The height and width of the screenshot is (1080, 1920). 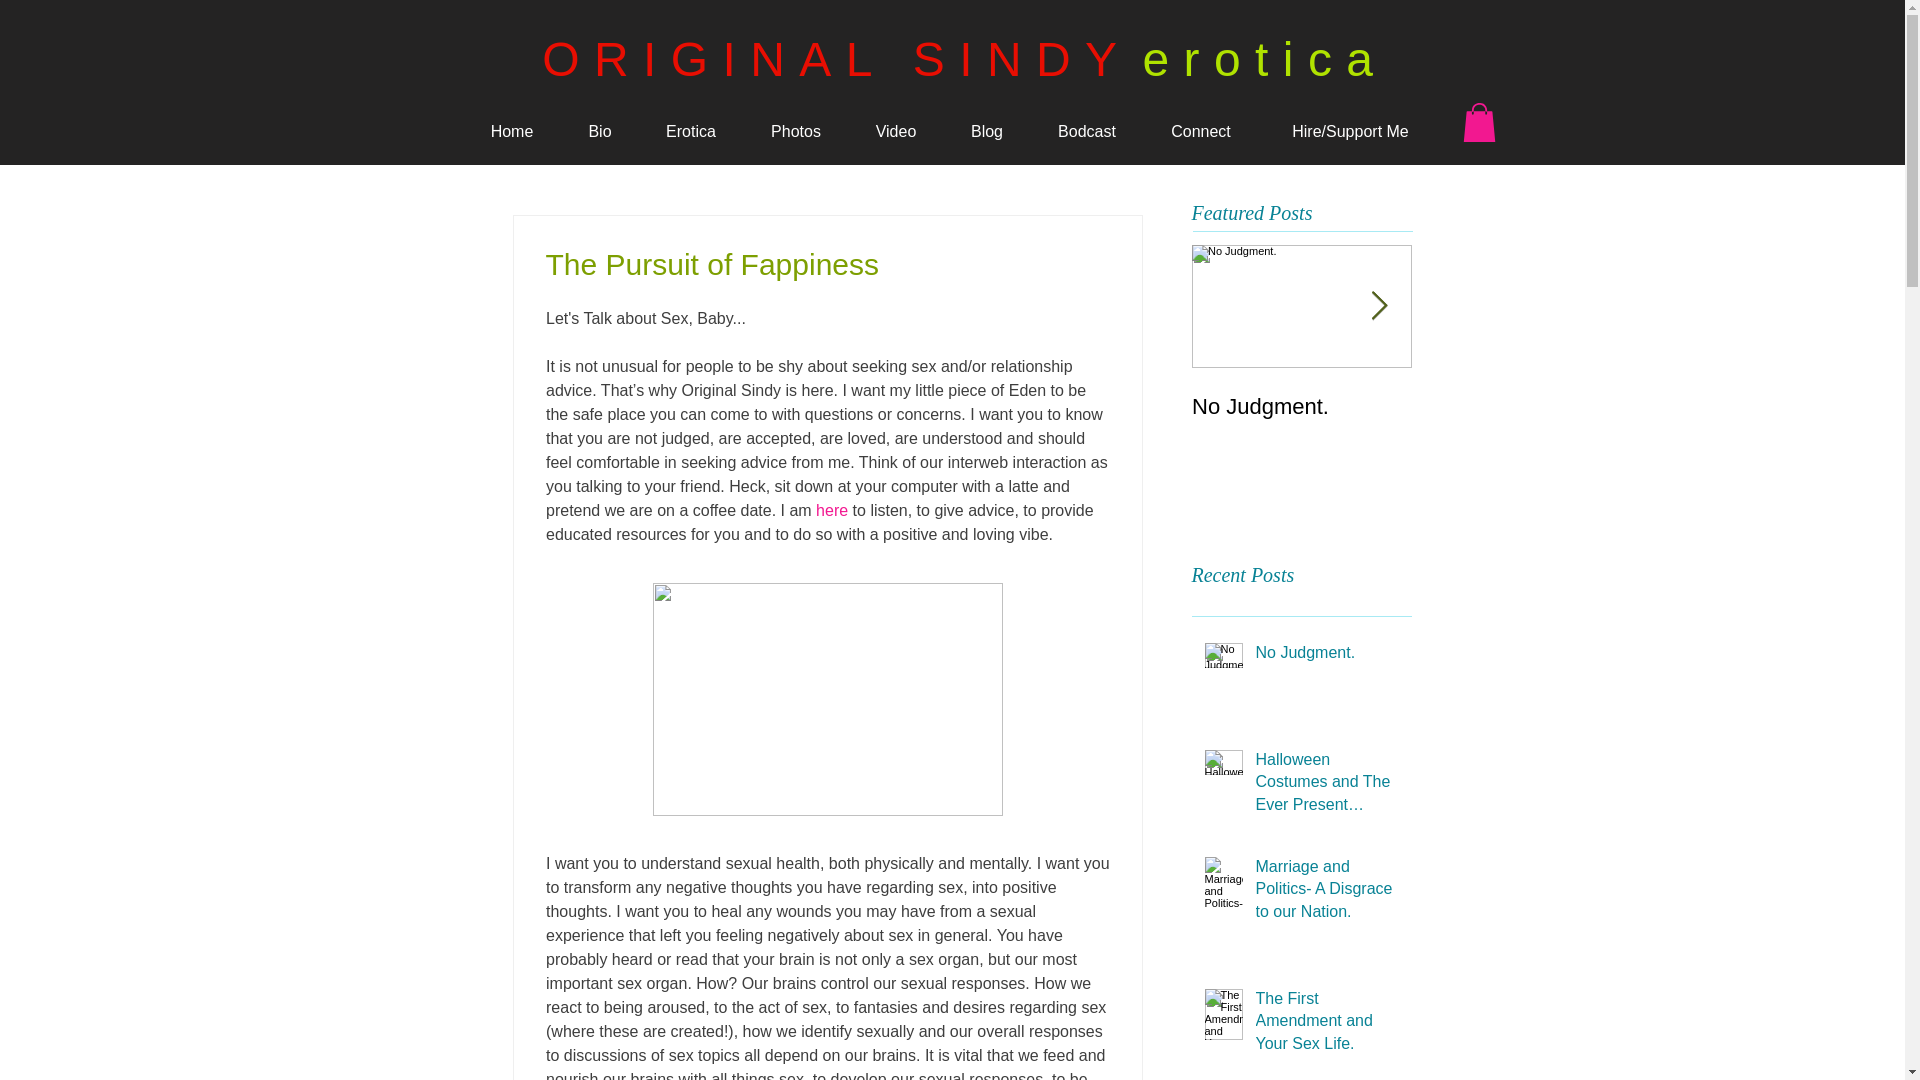 What do you see at coordinates (832, 510) in the screenshot?
I see `here` at bounding box center [832, 510].